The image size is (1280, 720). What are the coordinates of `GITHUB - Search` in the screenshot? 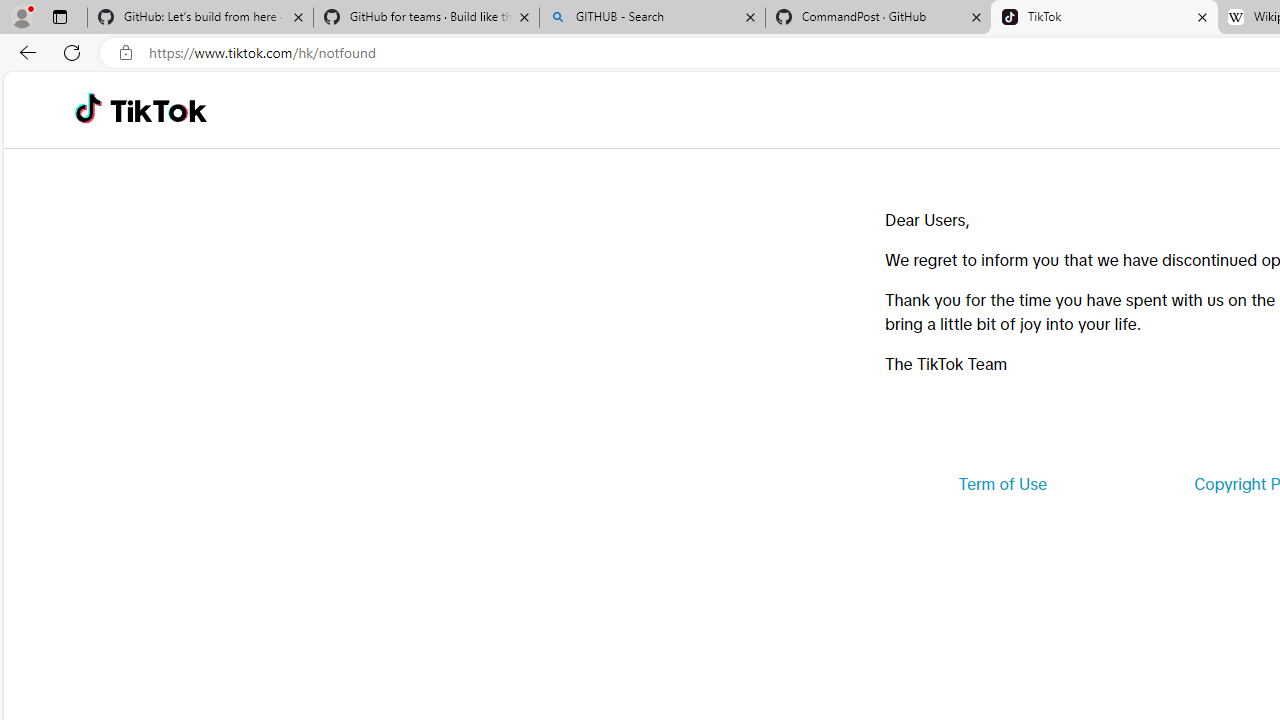 It's located at (652, 18).